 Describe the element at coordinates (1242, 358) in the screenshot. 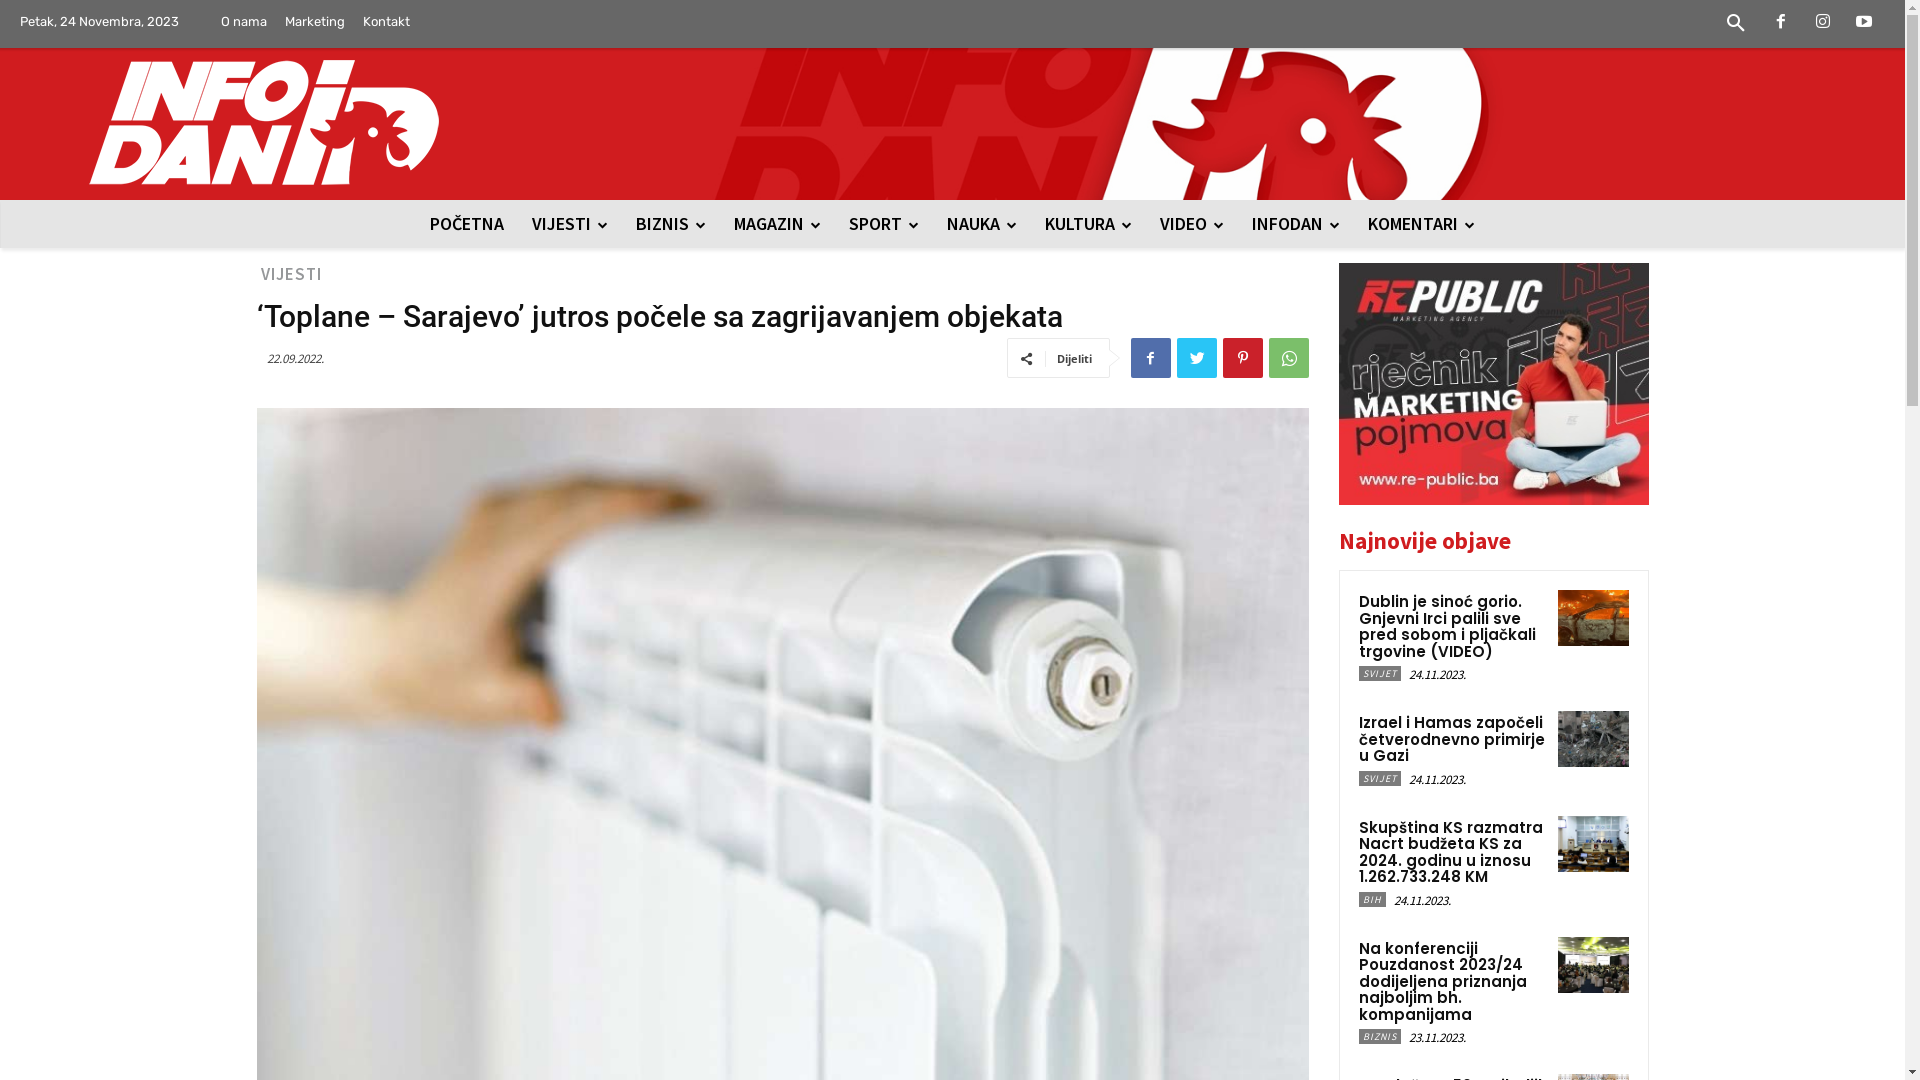

I see `Pinterest` at that location.